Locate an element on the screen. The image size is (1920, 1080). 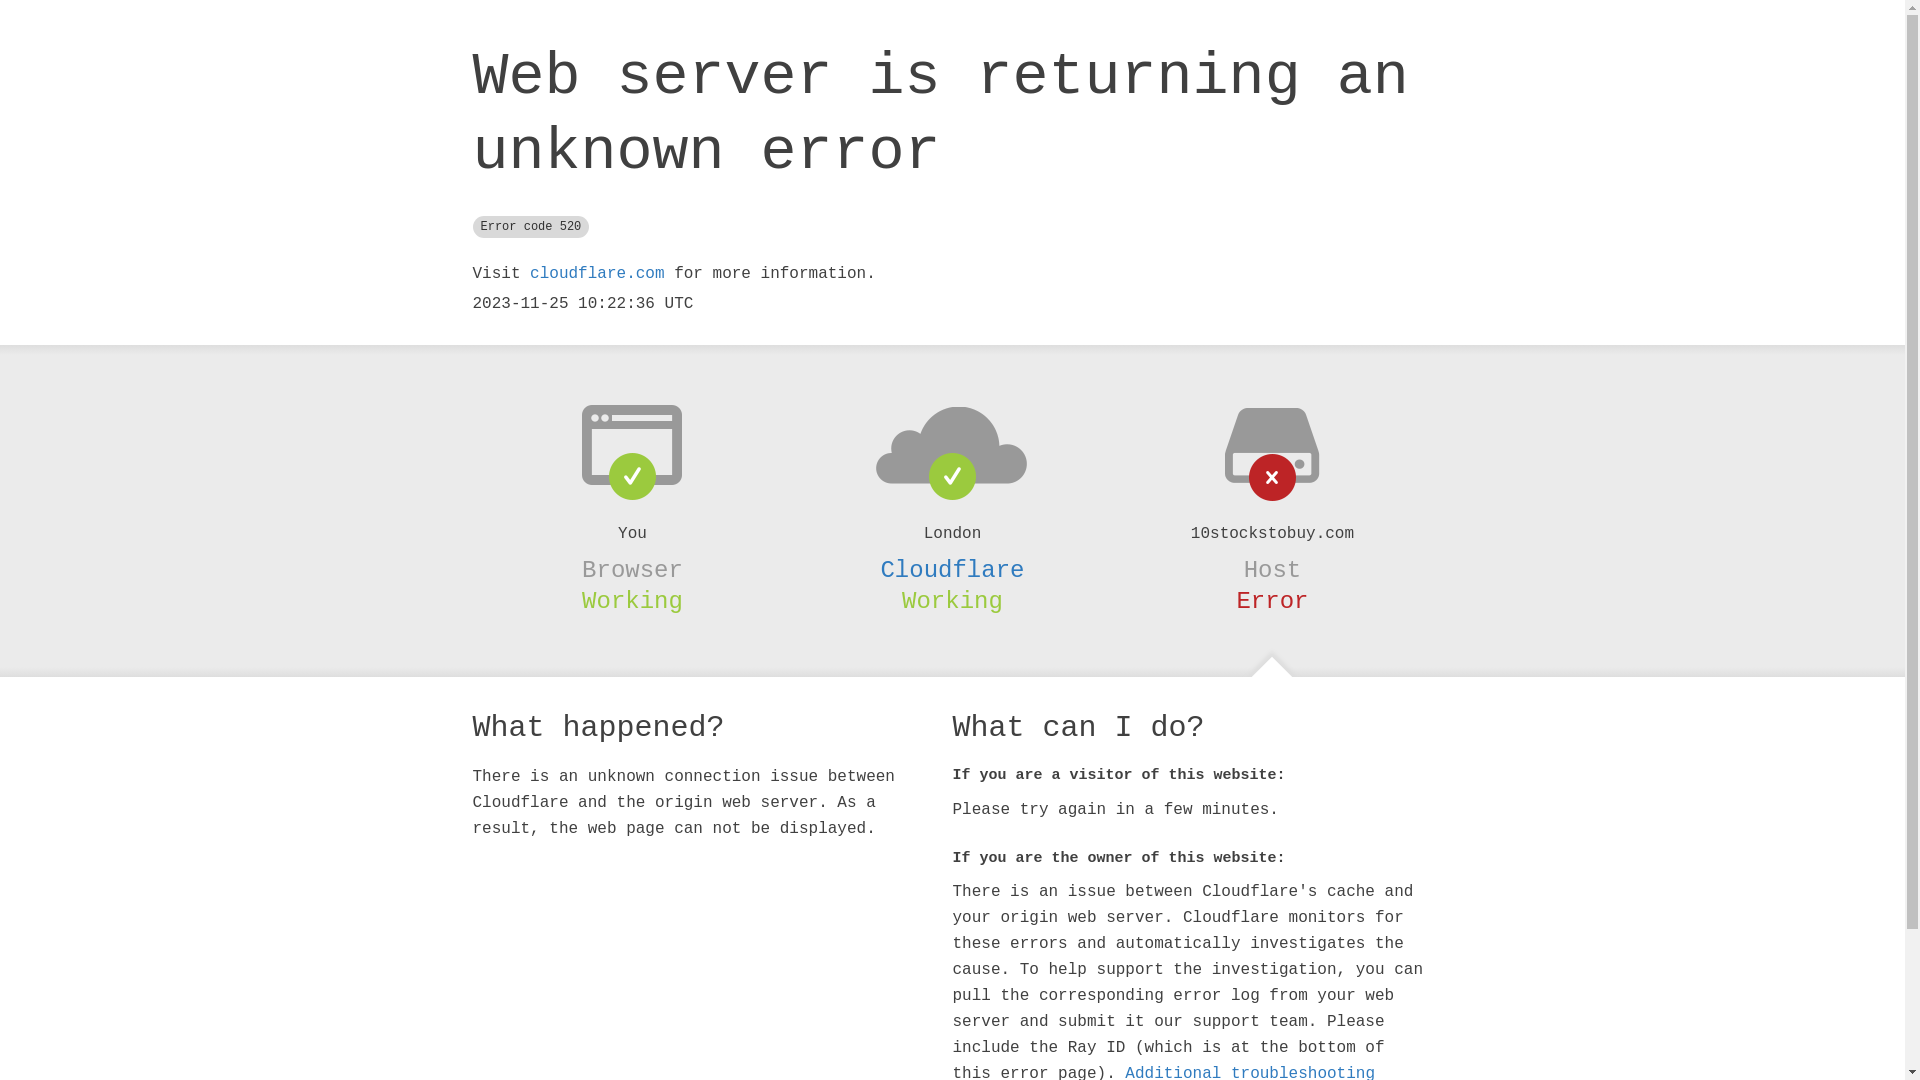
Cloudflare is located at coordinates (952, 570).